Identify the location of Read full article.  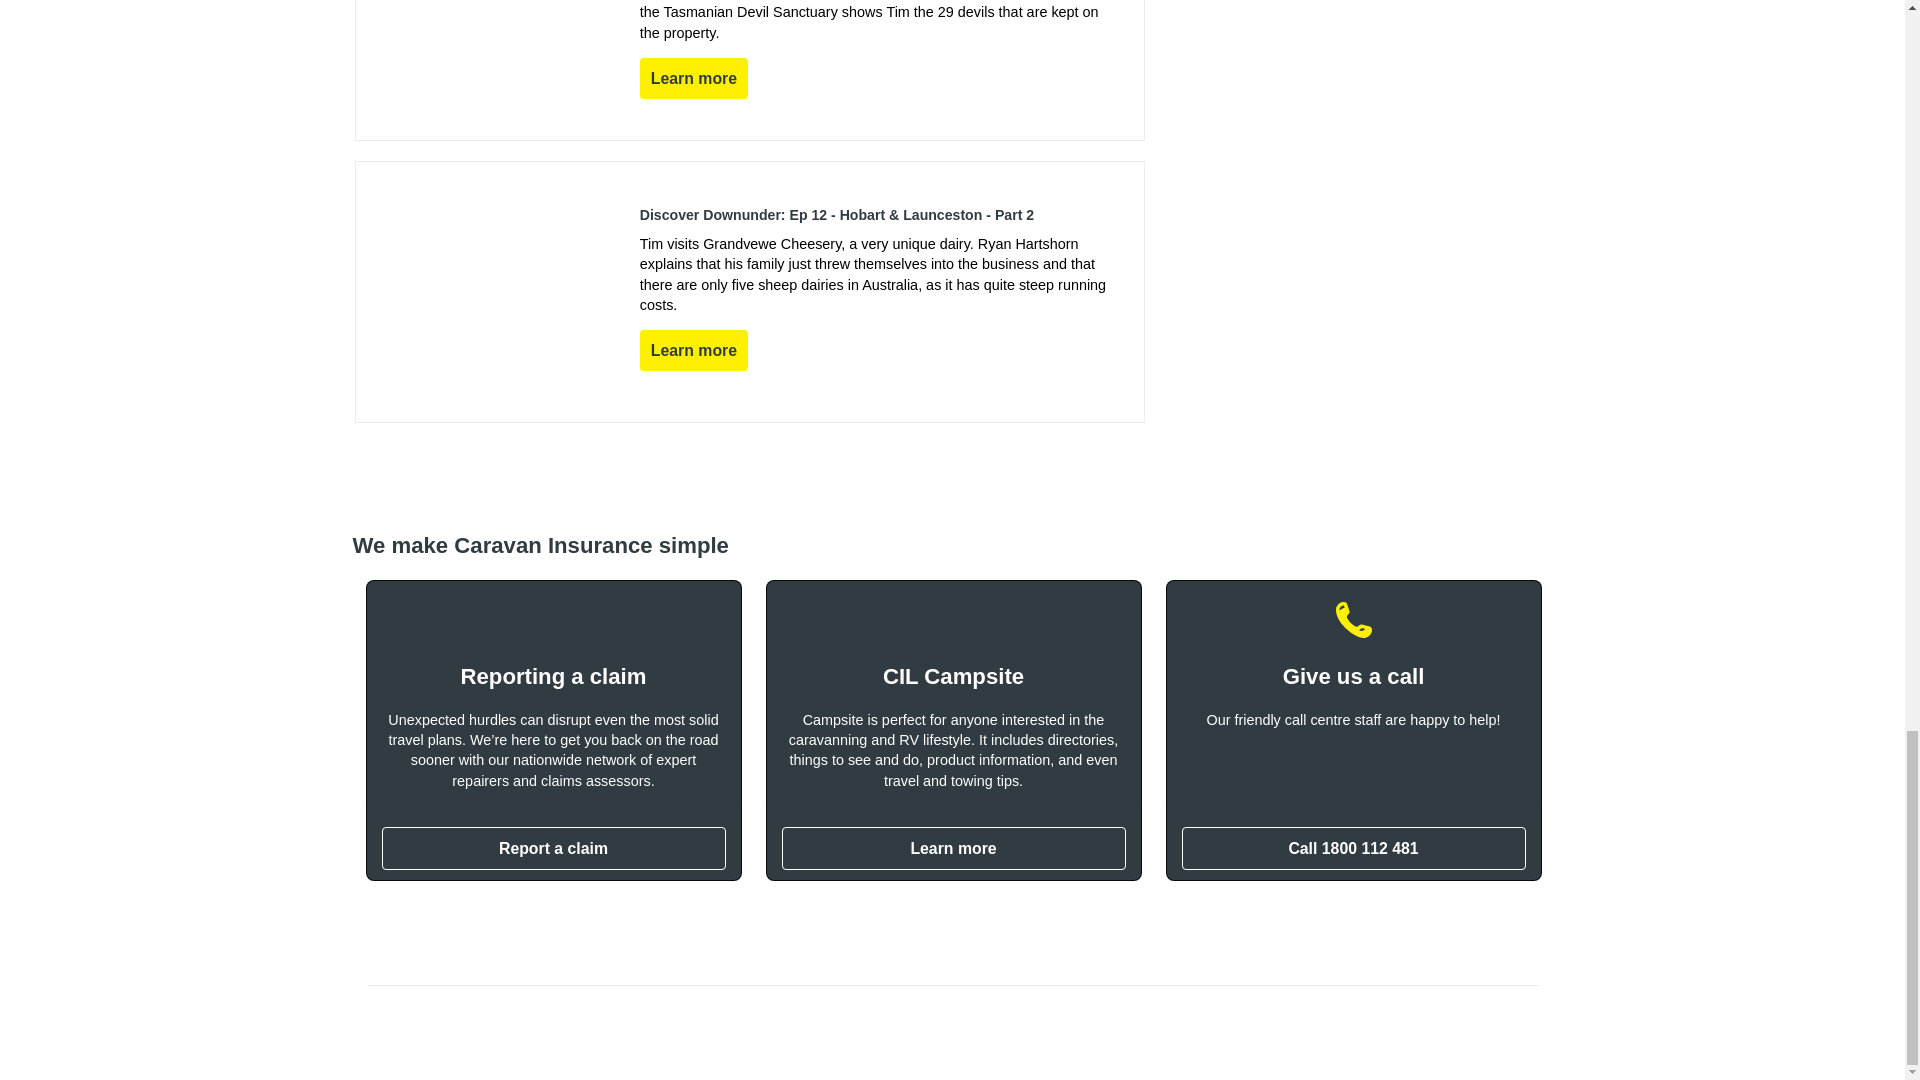
(694, 78).